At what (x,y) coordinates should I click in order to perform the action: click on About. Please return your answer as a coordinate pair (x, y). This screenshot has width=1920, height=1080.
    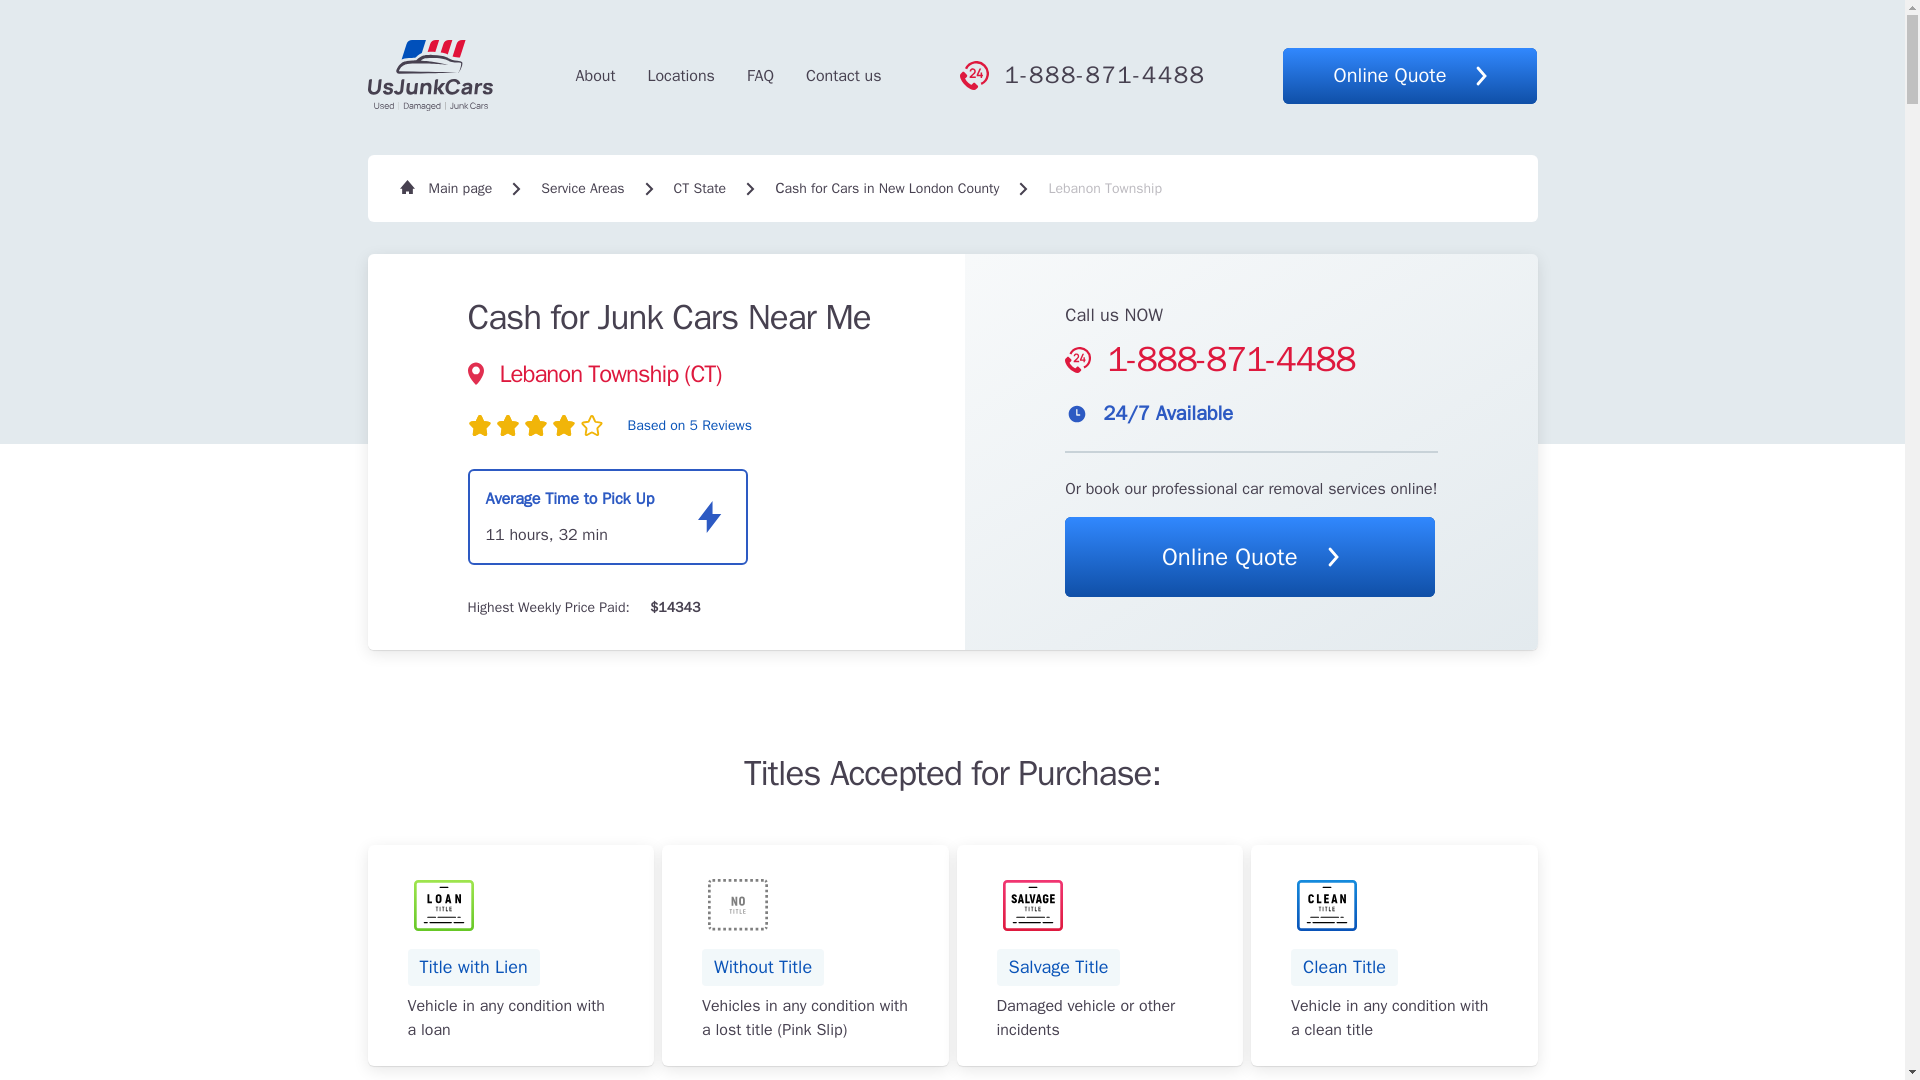
    Looking at the image, I should click on (760, 75).